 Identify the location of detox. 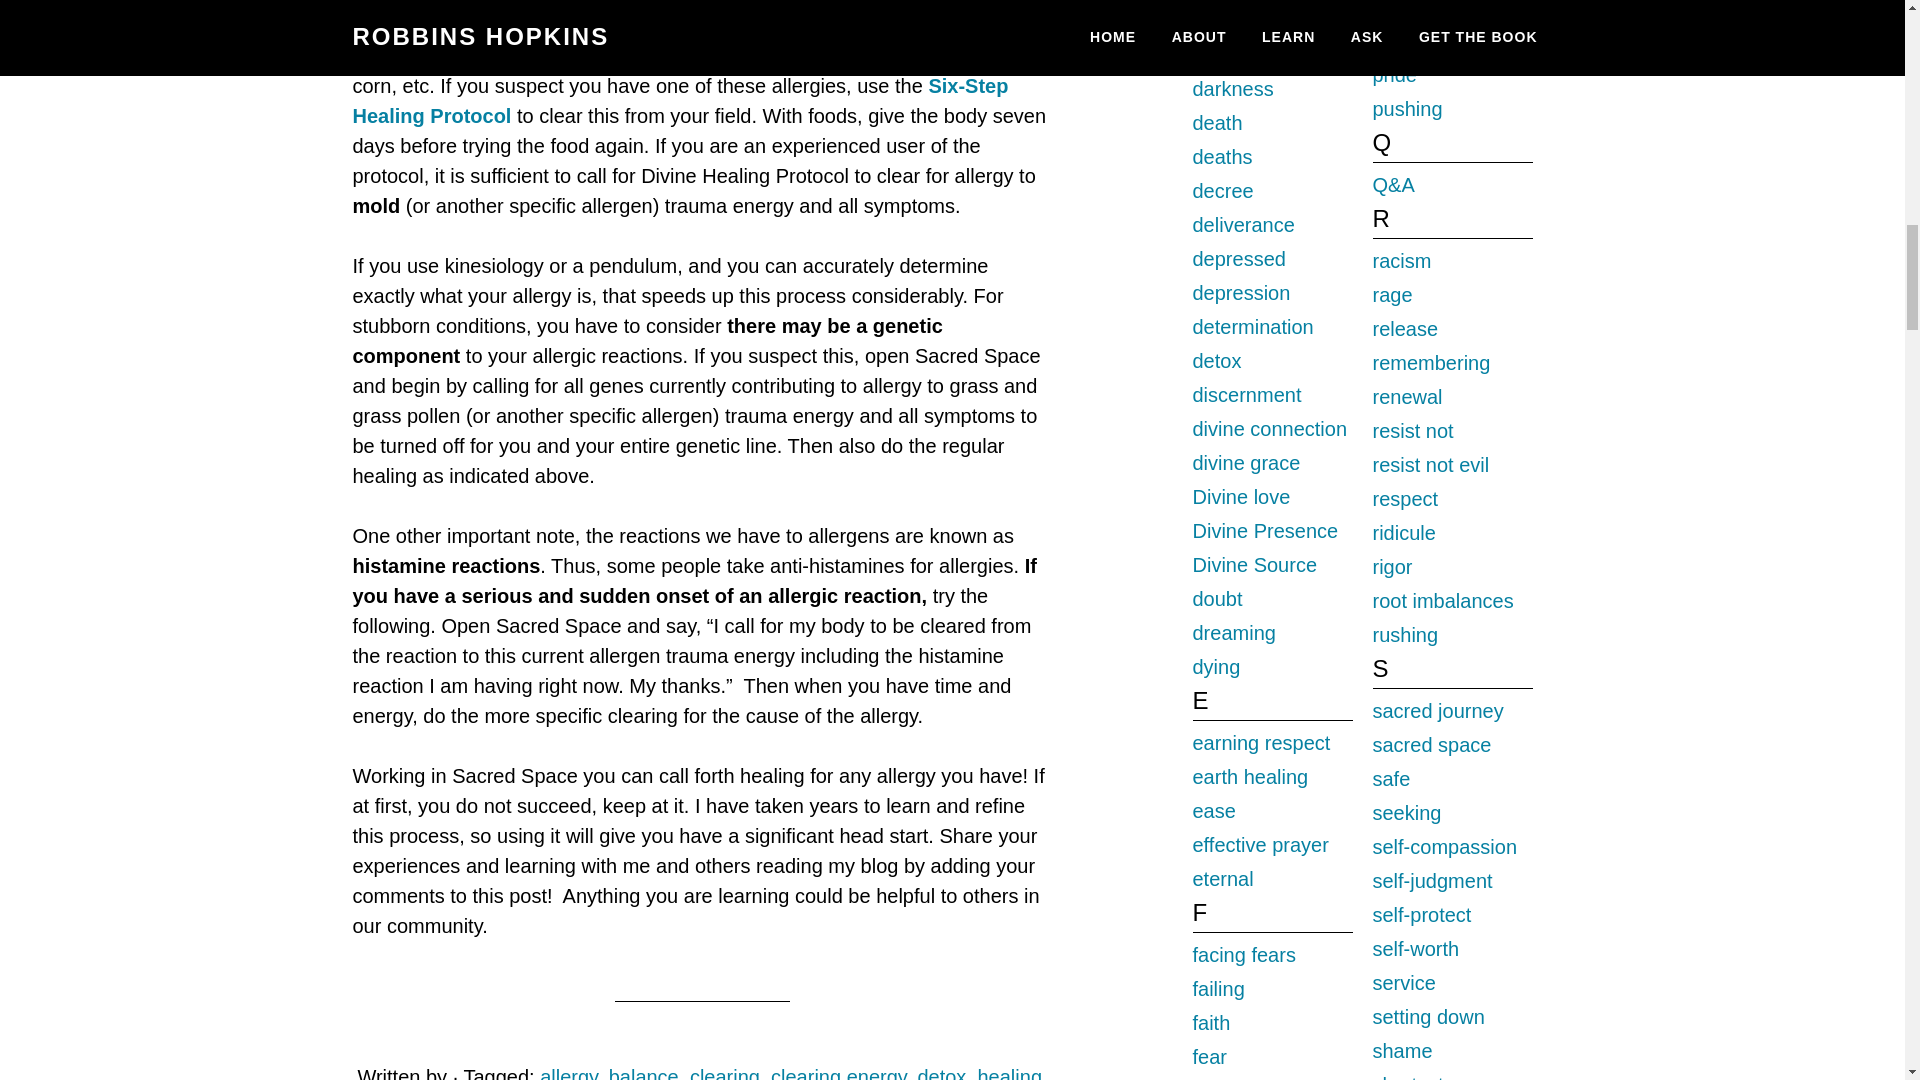
(941, 1072).